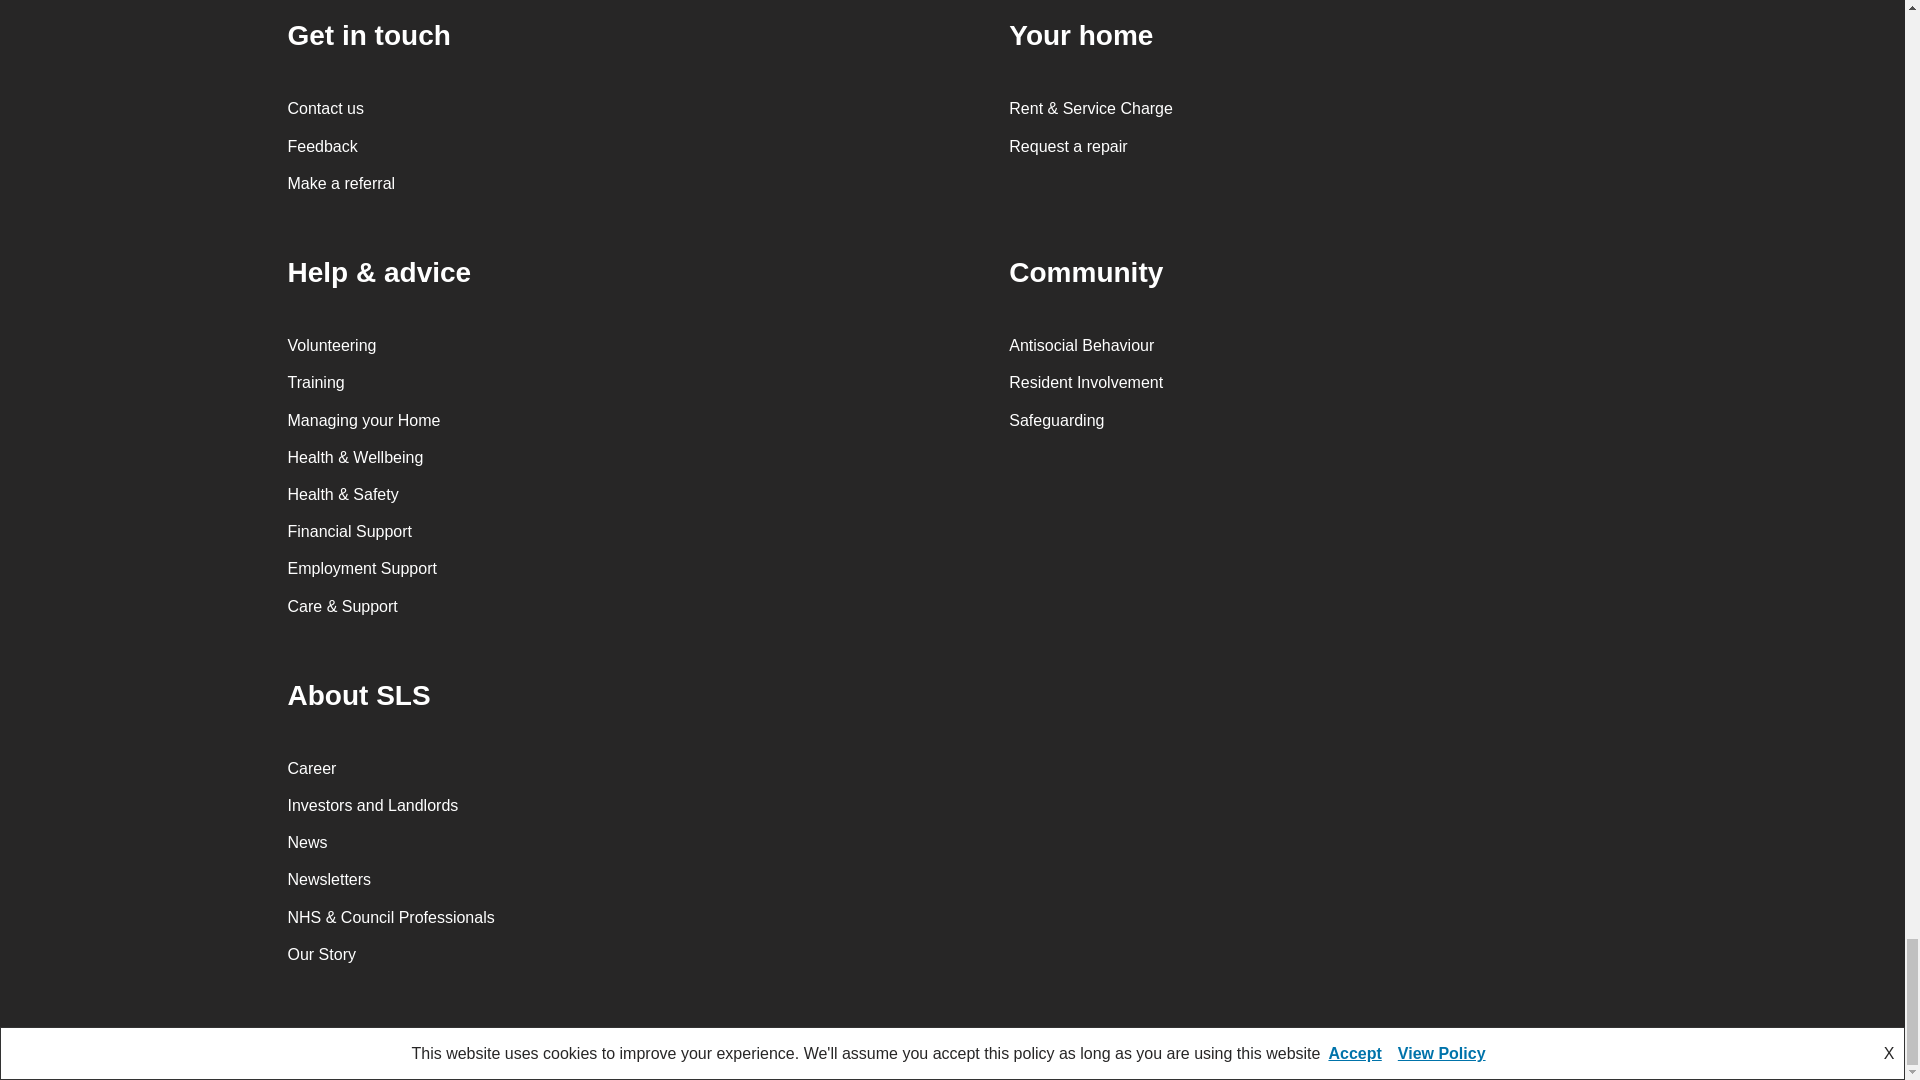  What do you see at coordinates (350, 531) in the screenshot?
I see `Financial Support` at bounding box center [350, 531].